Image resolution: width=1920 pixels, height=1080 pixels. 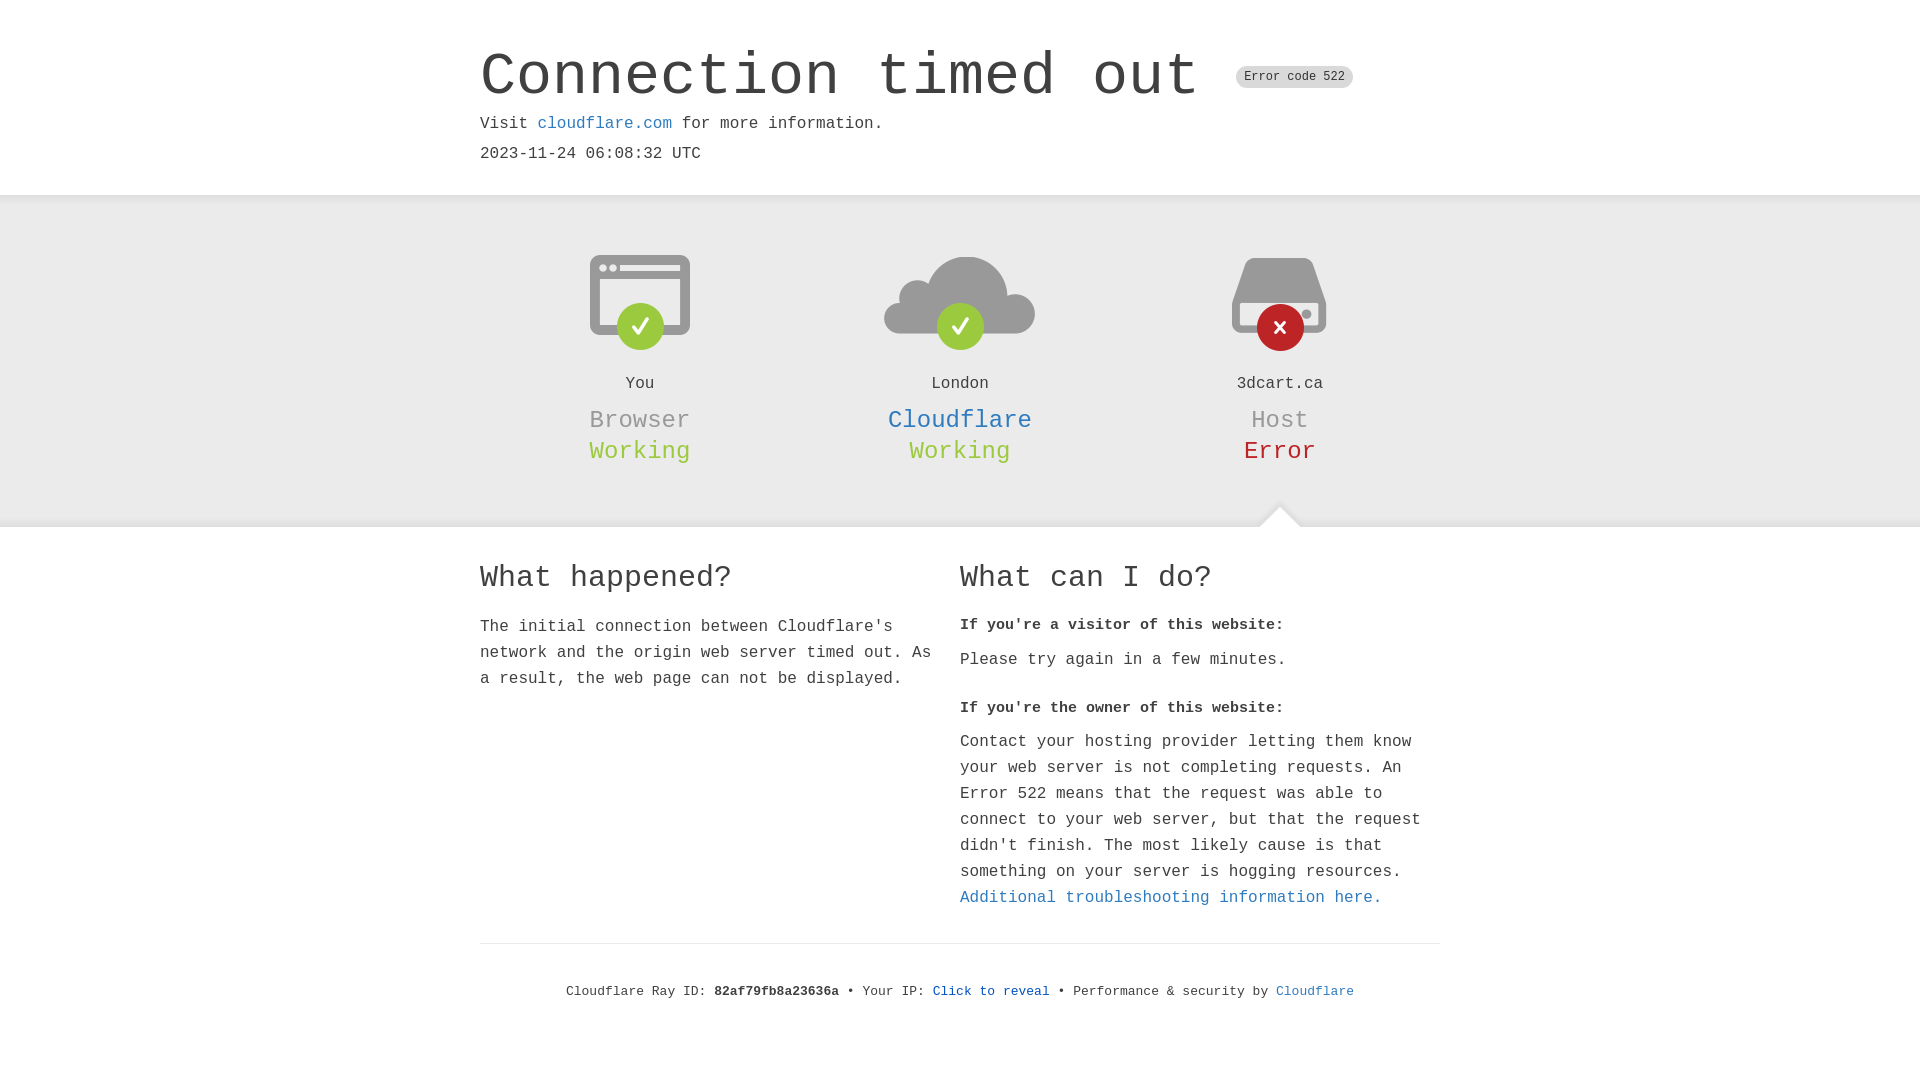 What do you see at coordinates (1171, 898) in the screenshot?
I see `Additional troubleshooting information here.` at bounding box center [1171, 898].